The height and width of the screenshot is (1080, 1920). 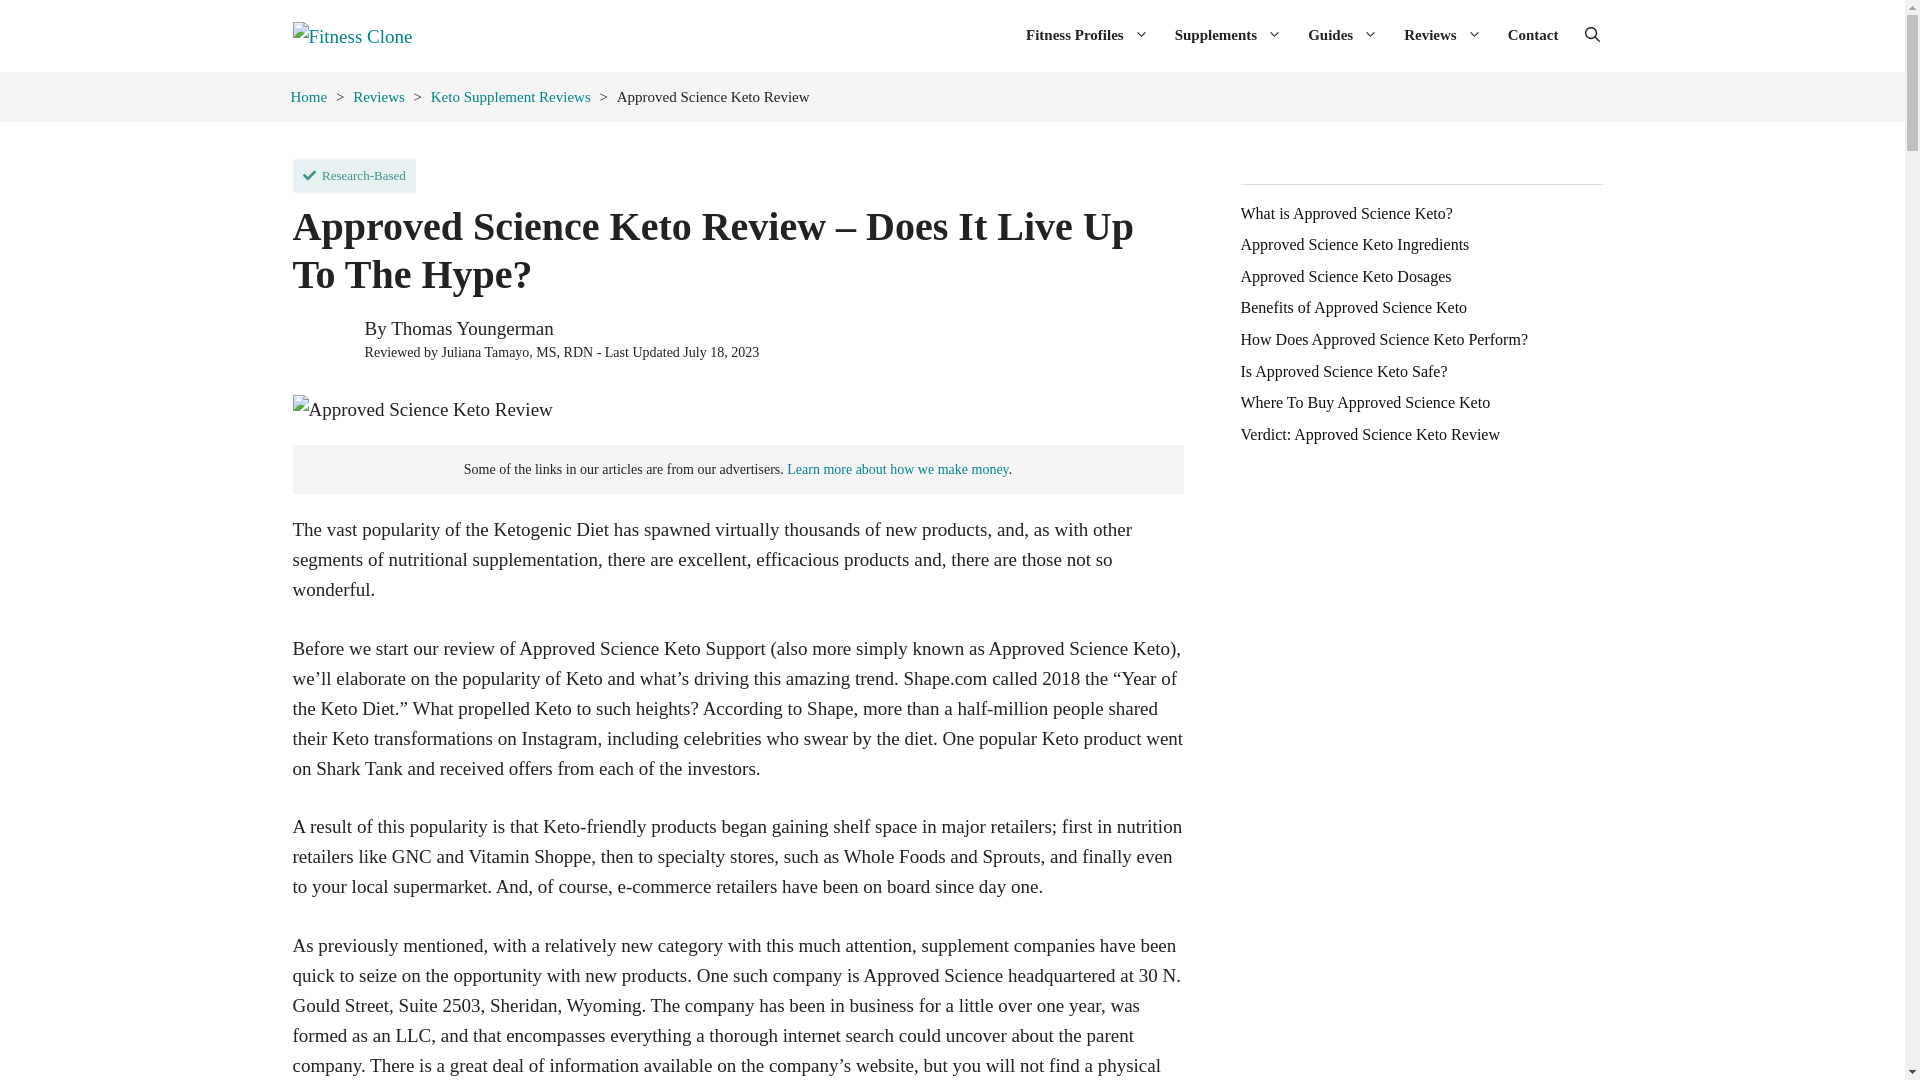 I want to click on Guides, so click(x=1342, y=34).